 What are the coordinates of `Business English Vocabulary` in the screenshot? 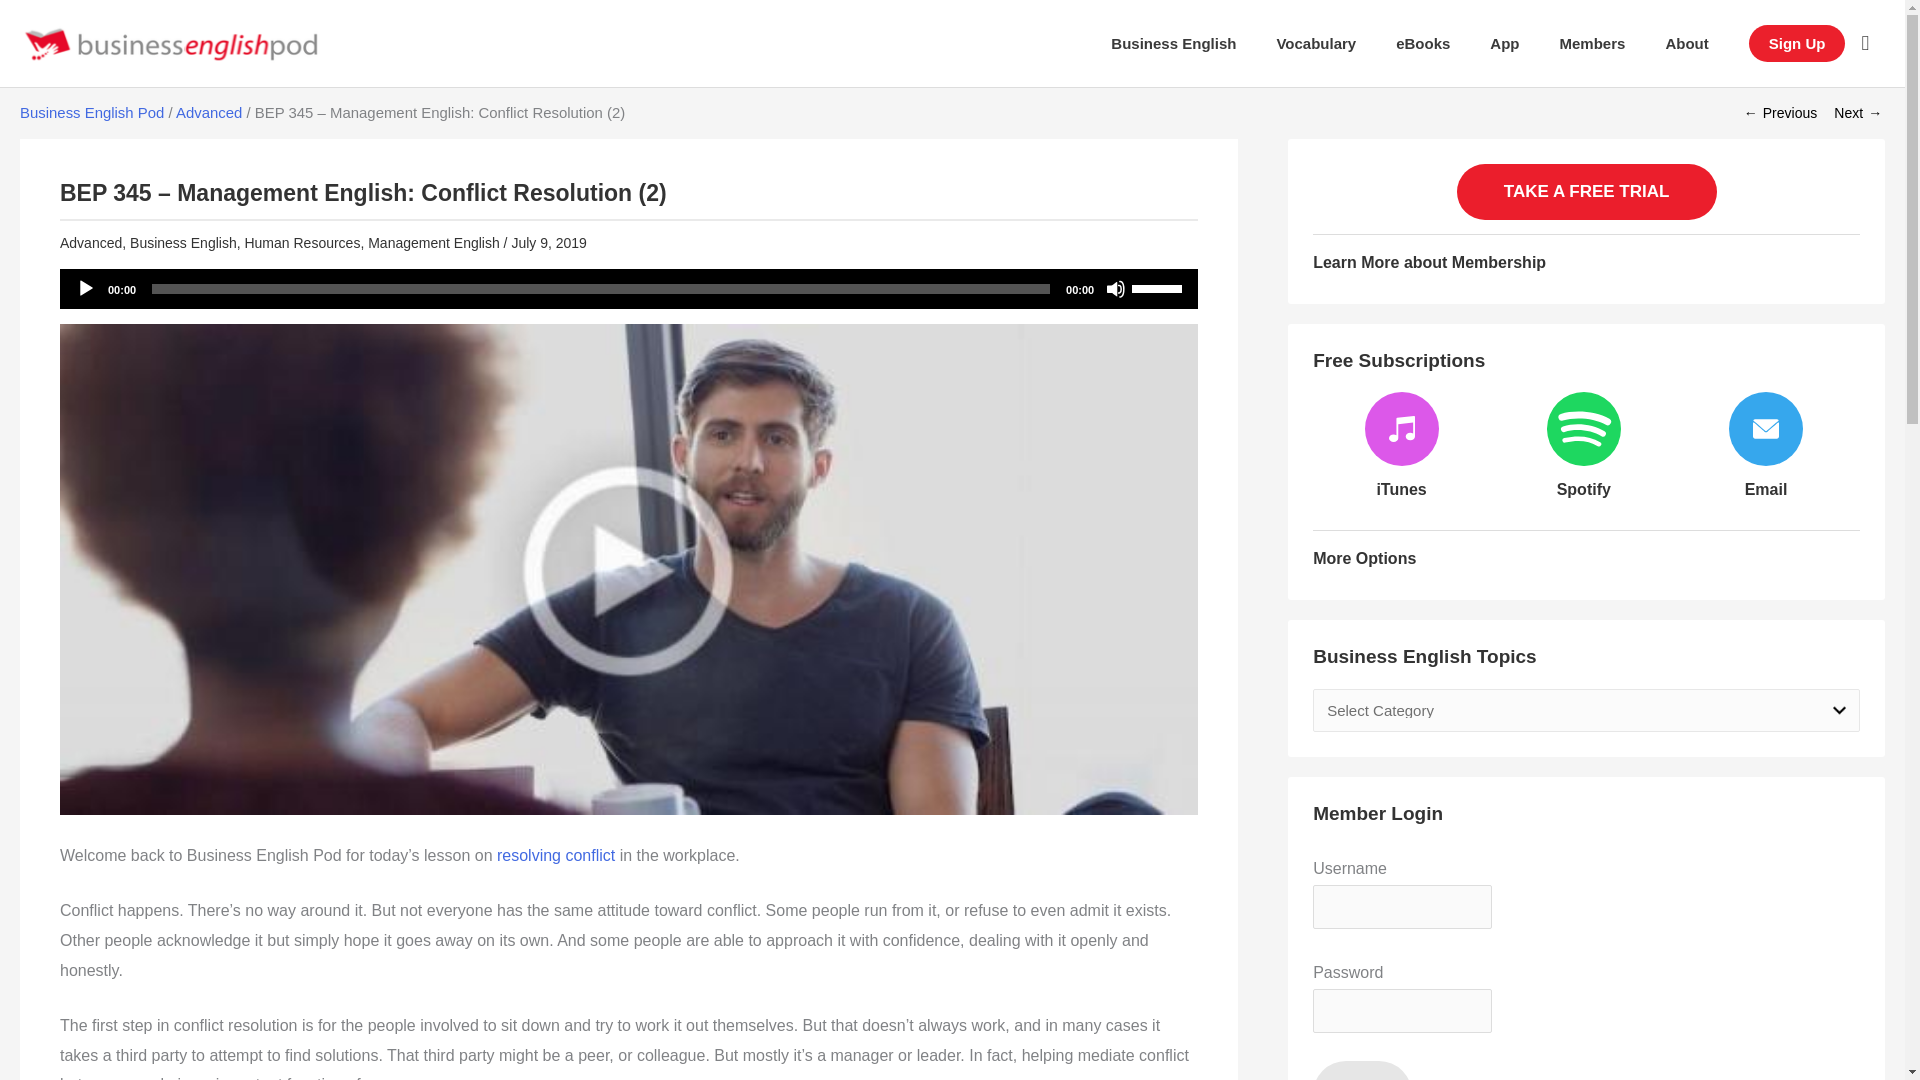 It's located at (1316, 44).